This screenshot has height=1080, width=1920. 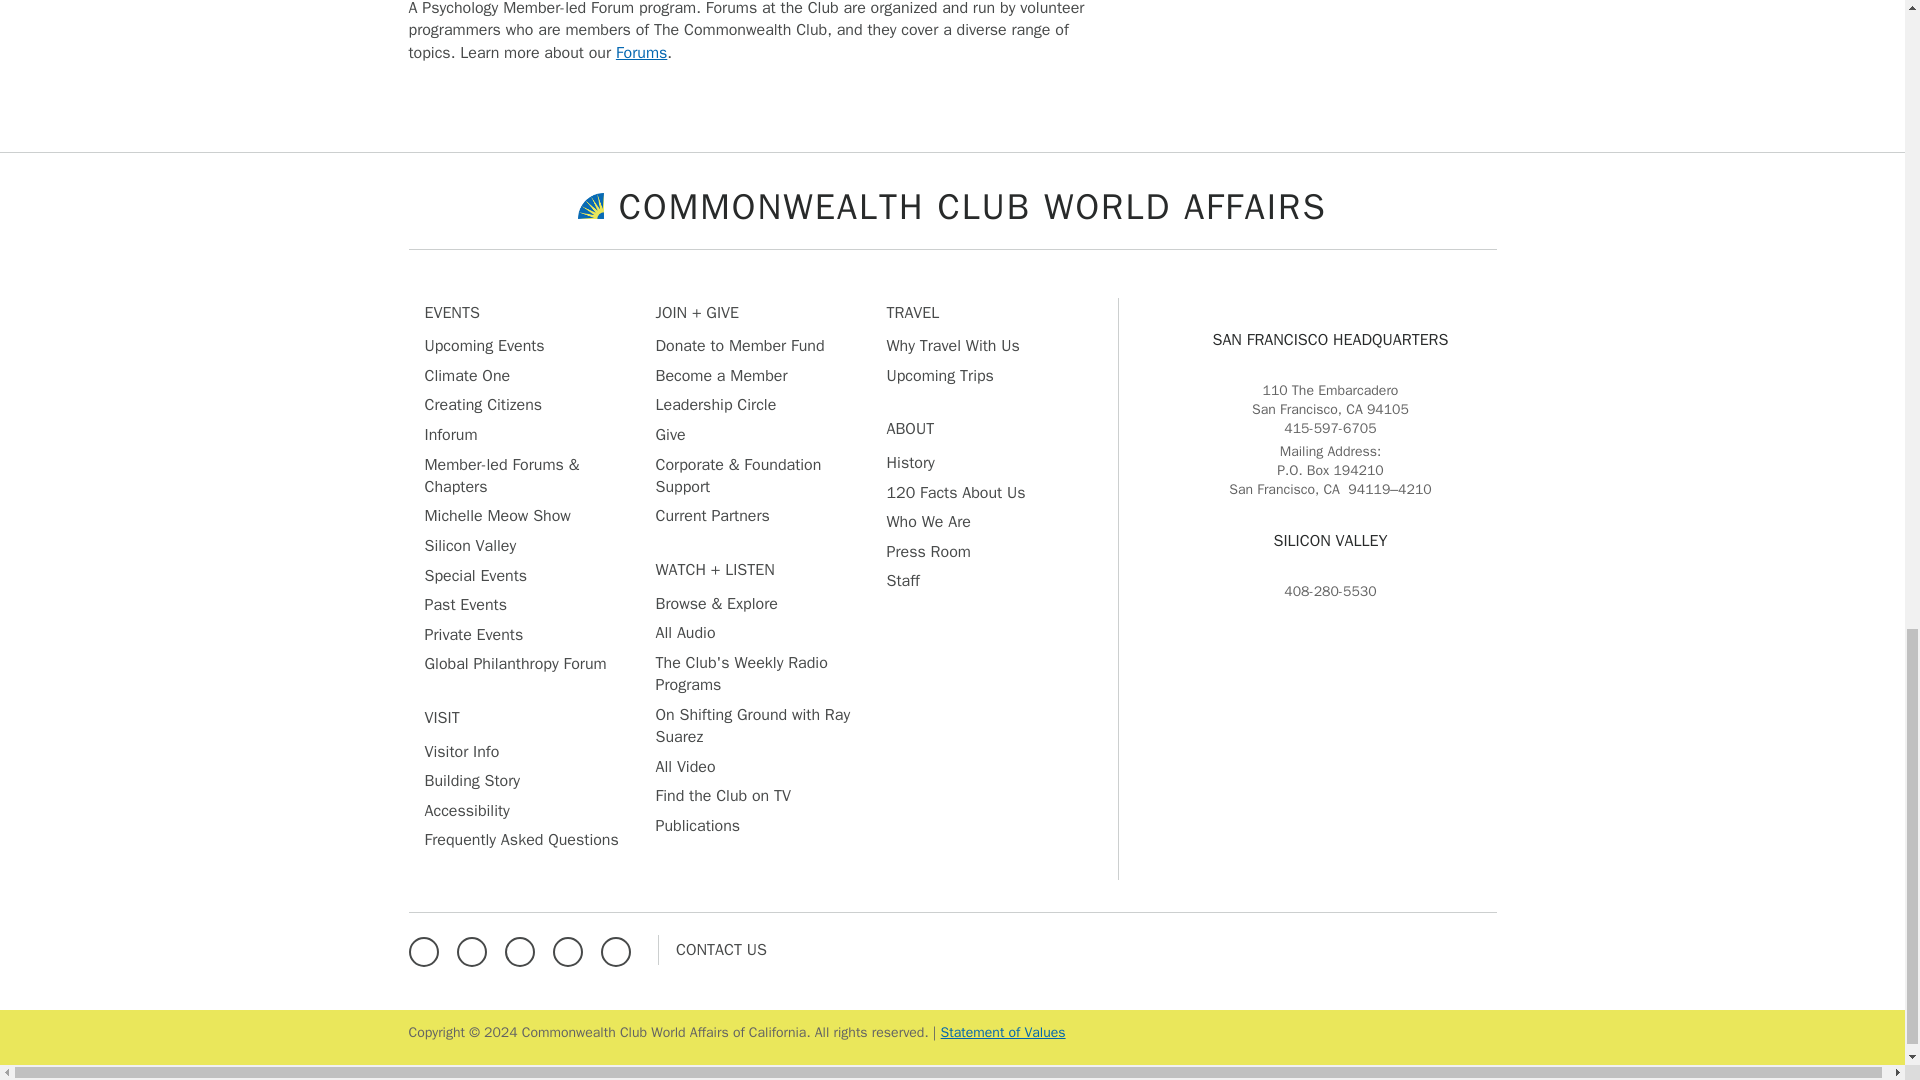 I want to click on Instagram, so click(x=524, y=948).